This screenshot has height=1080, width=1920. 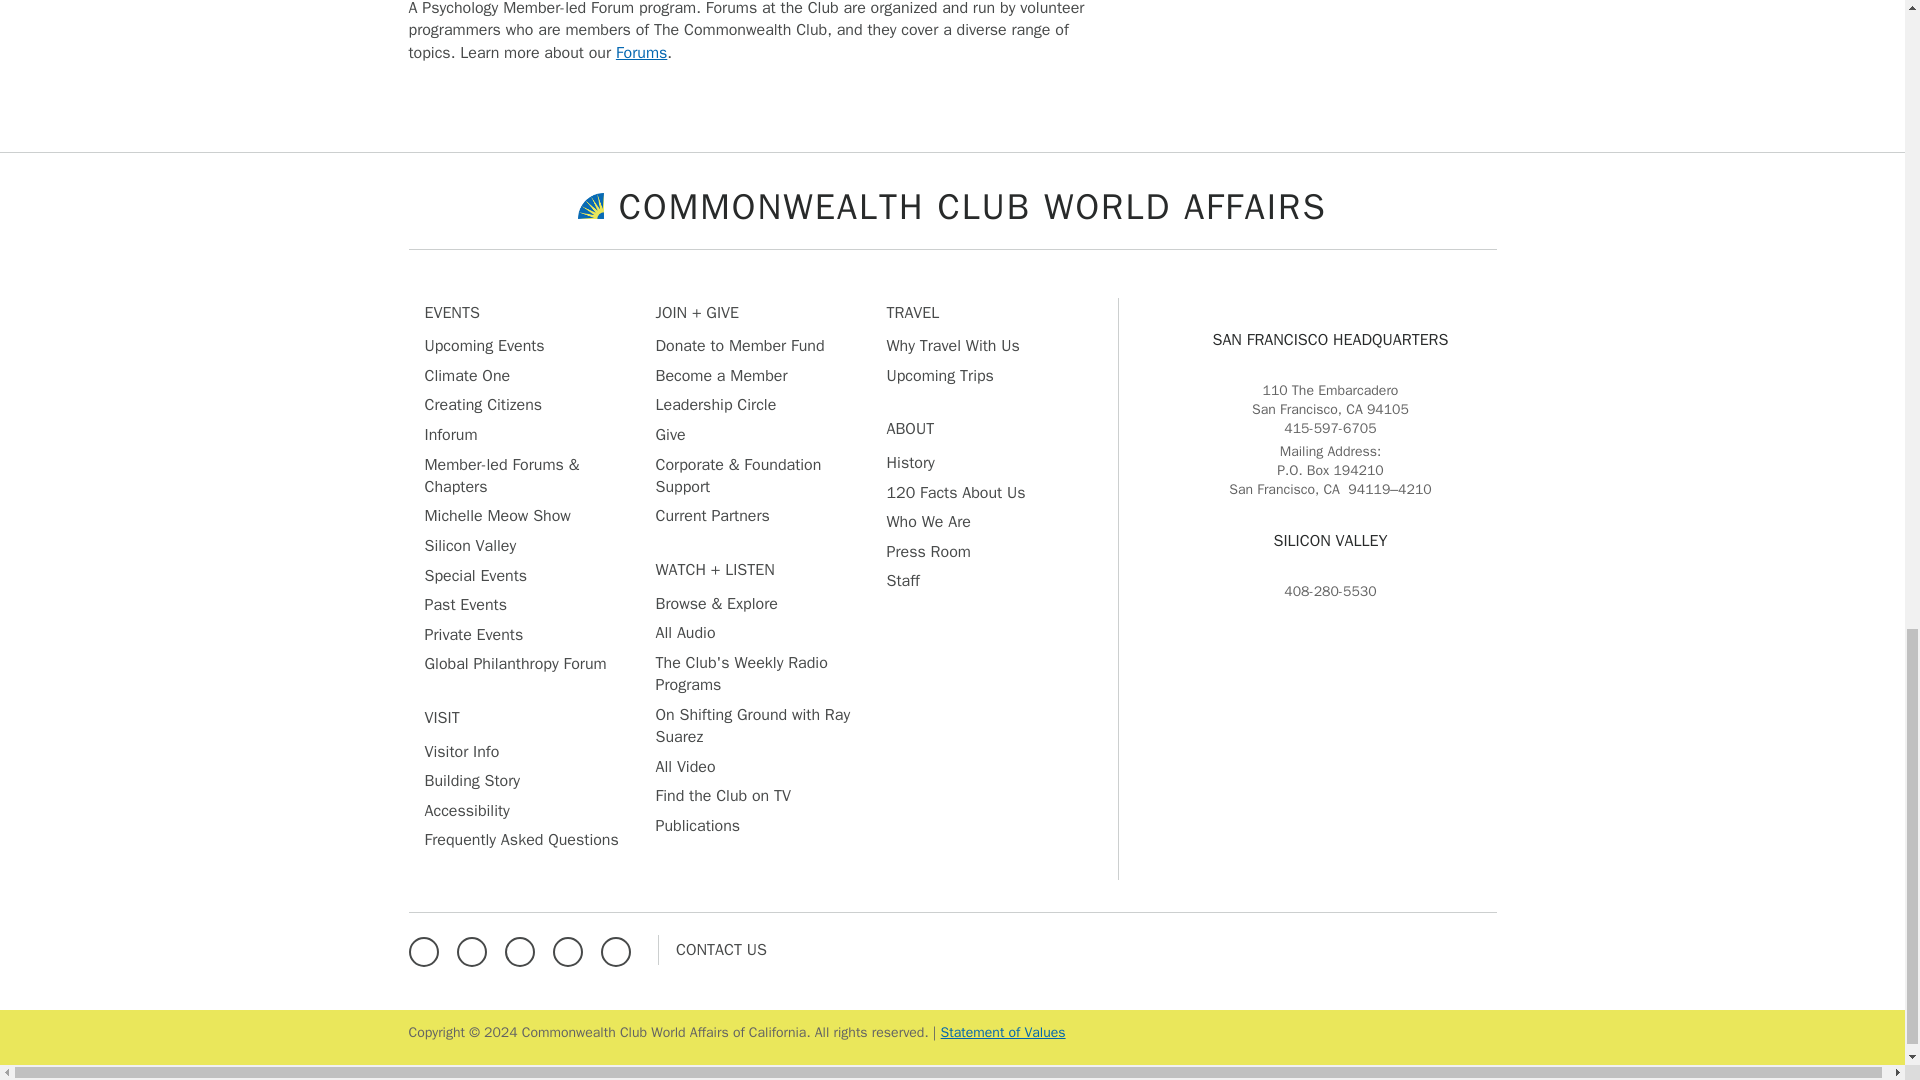 I want to click on Instagram, so click(x=524, y=948).